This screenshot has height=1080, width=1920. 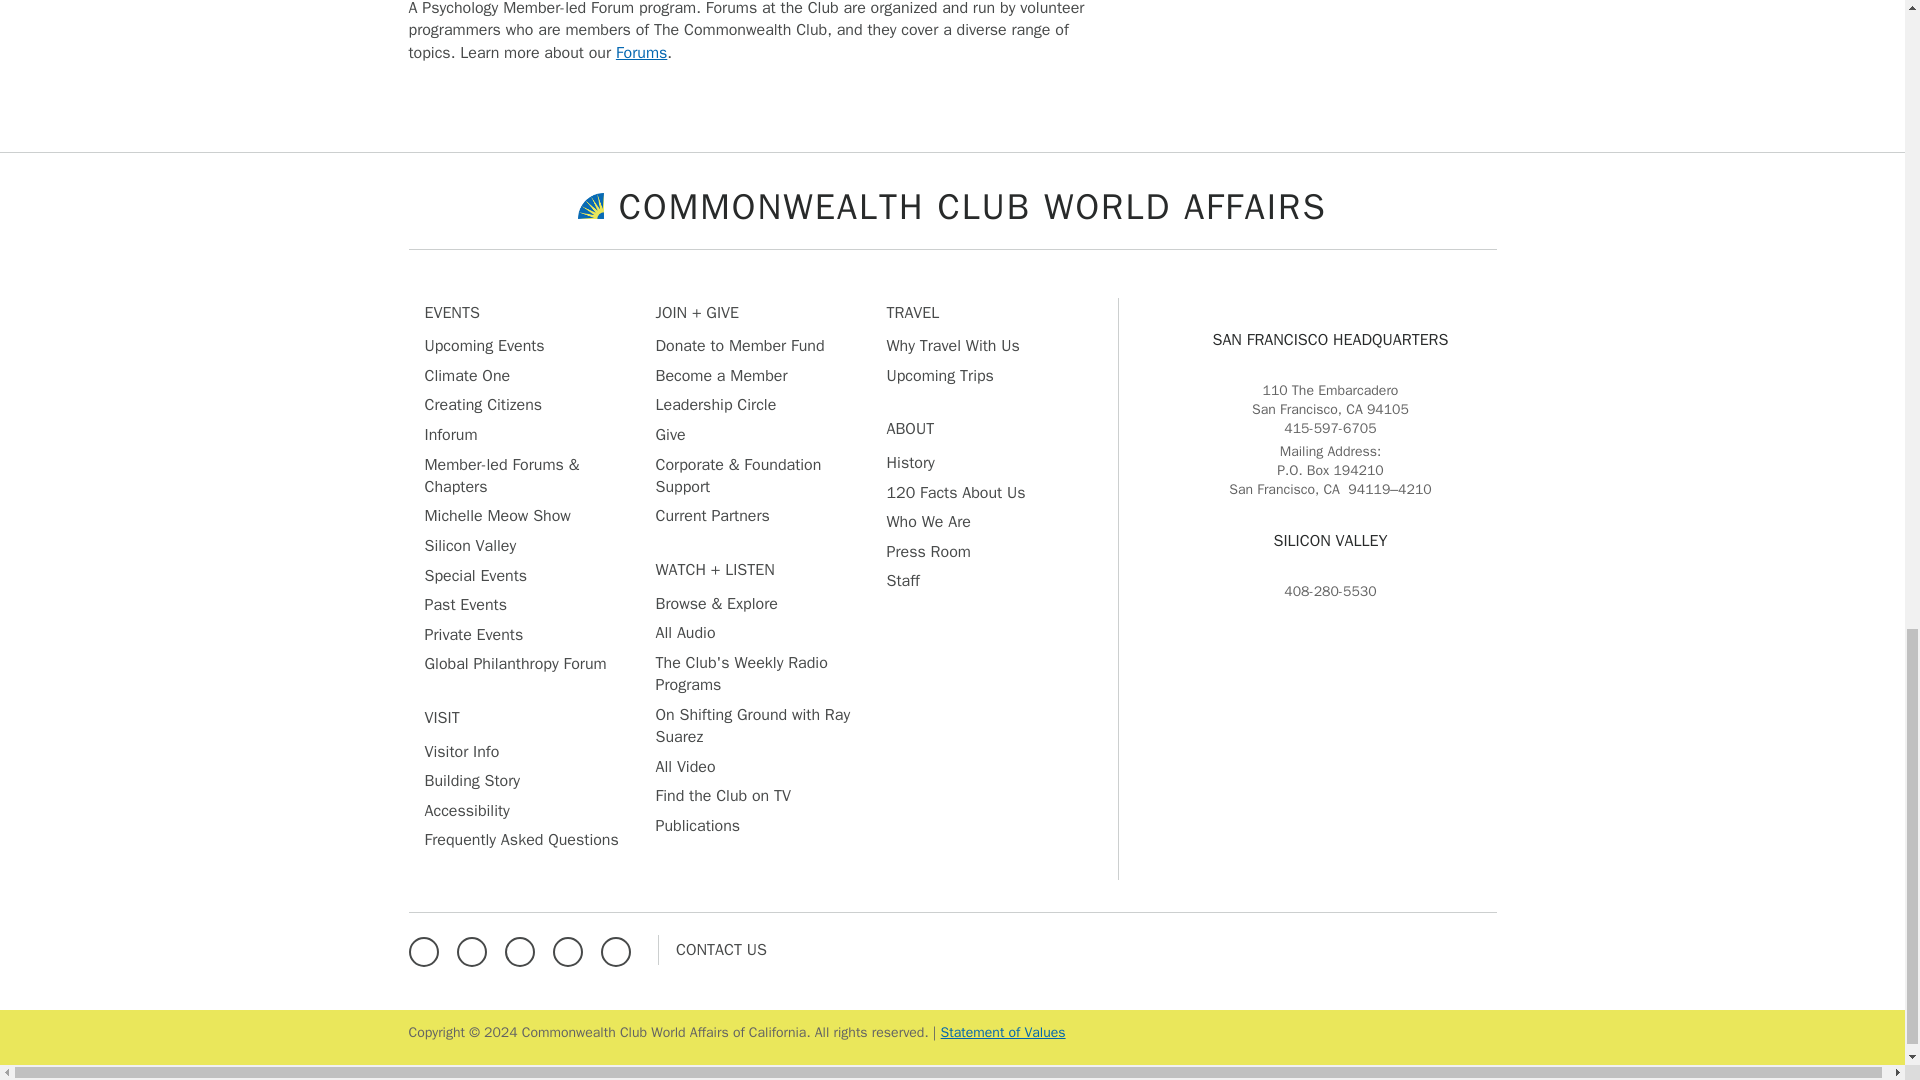 I want to click on Instagram, so click(x=524, y=948).